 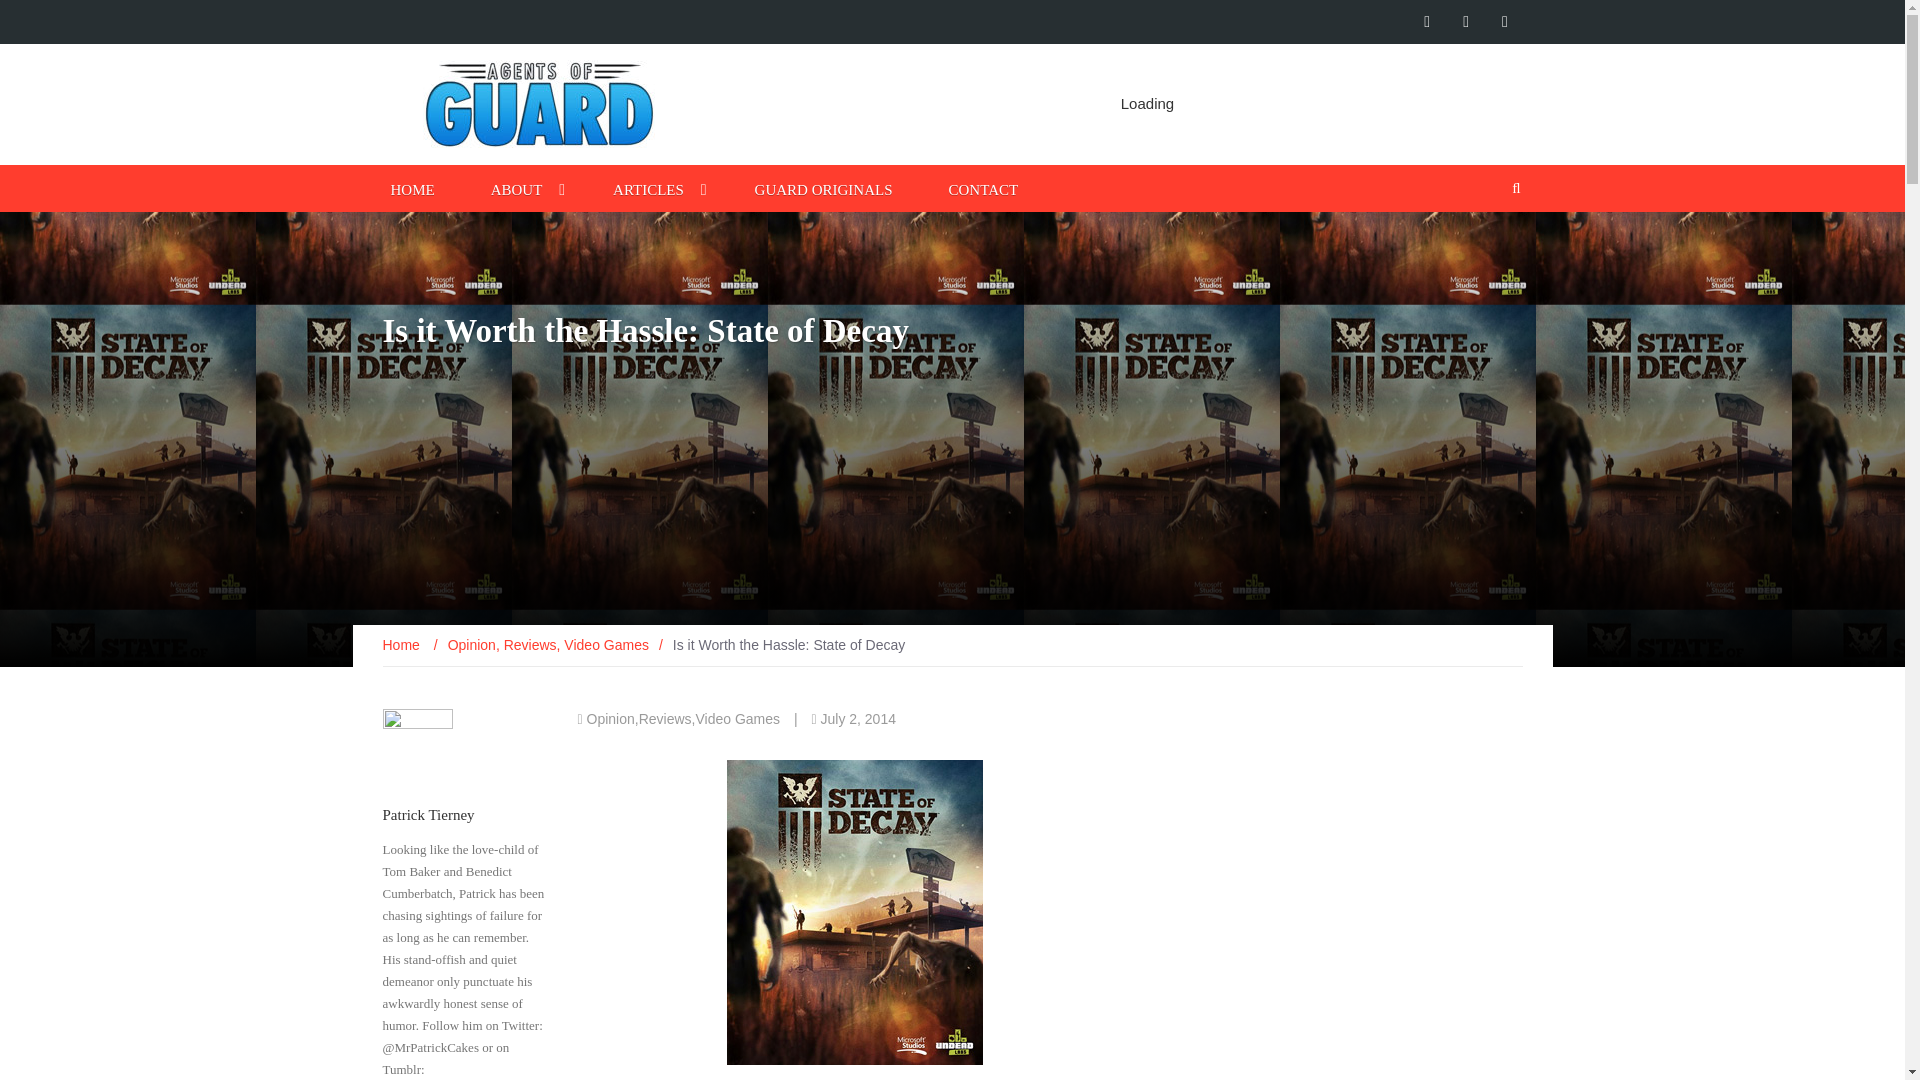 I want to click on Reviews, so click(x=530, y=645).